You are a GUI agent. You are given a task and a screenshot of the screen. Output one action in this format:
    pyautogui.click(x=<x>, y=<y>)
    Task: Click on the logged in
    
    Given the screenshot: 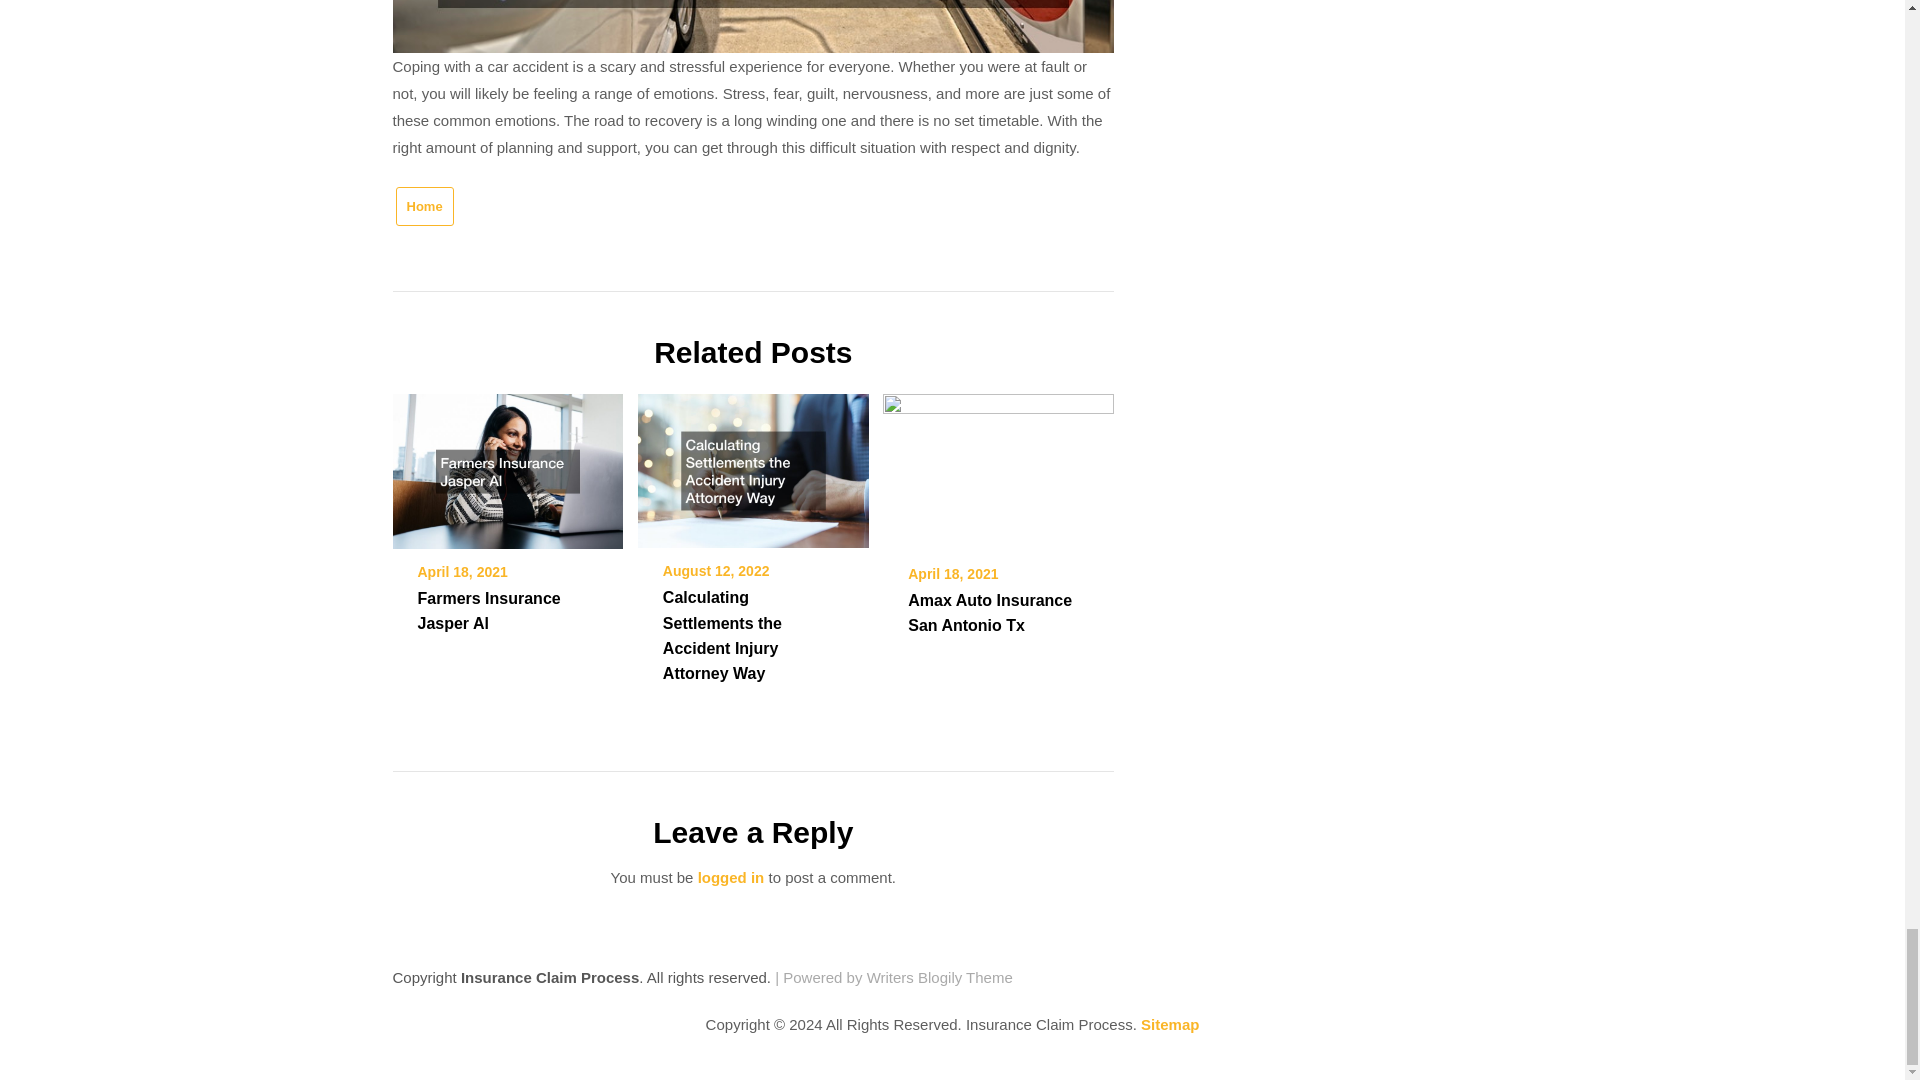 What is the action you would take?
    pyautogui.click(x=731, y=877)
    